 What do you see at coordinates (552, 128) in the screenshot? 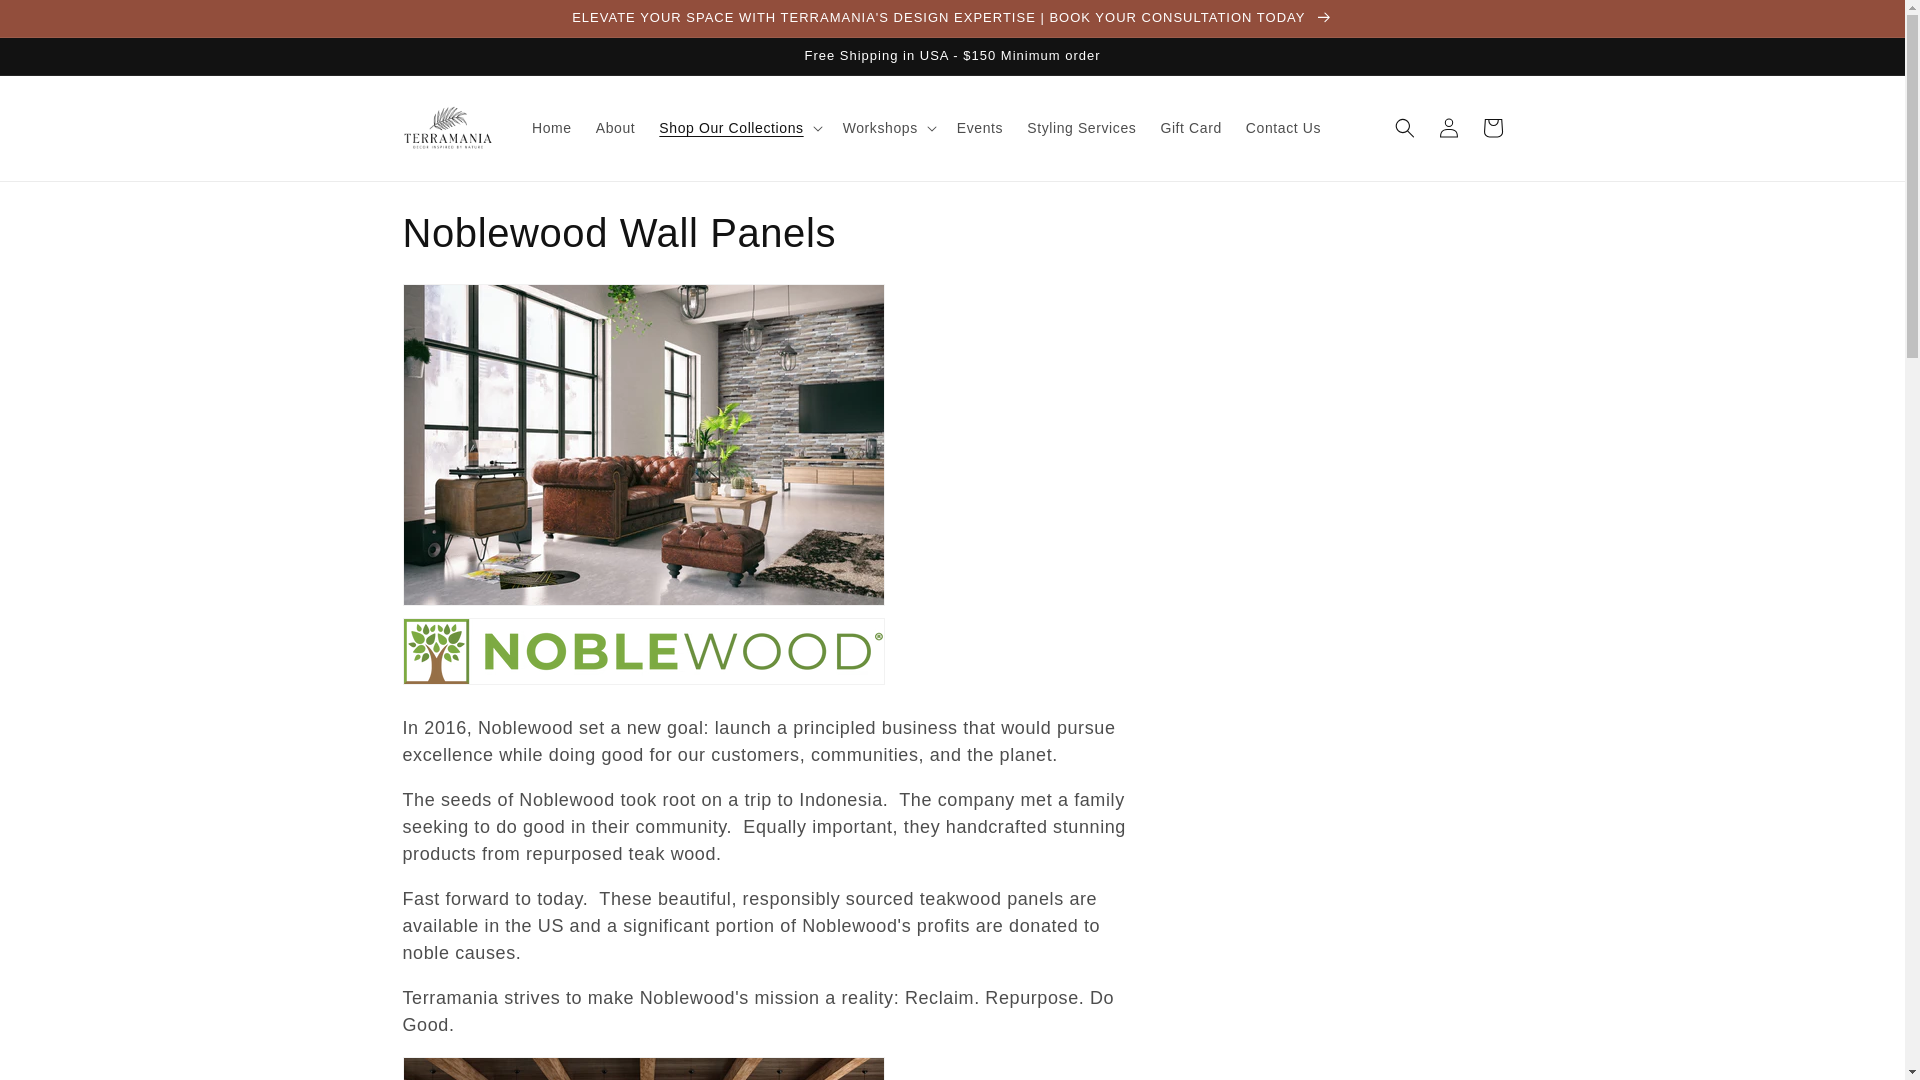
I see `Home` at bounding box center [552, 128].